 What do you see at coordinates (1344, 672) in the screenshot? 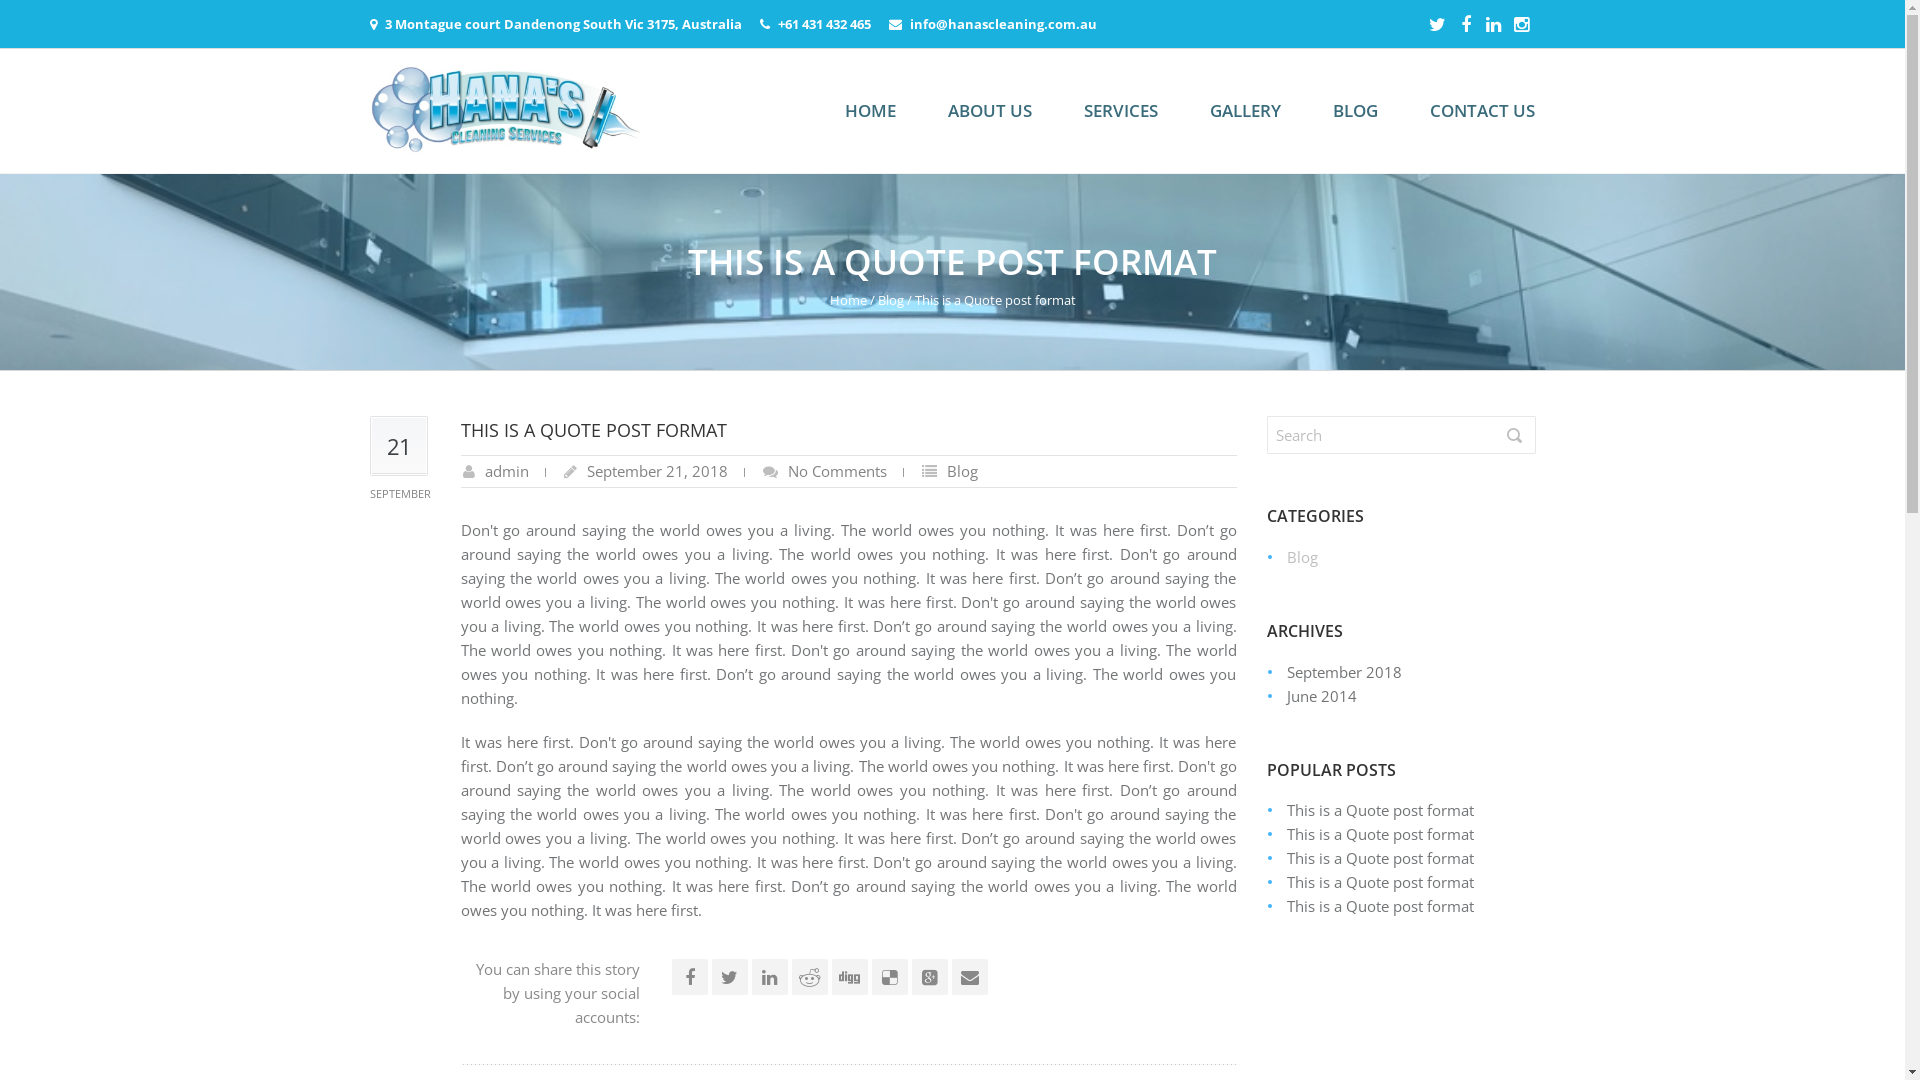
I see `September 2018` at bounding box center [1344, 672].